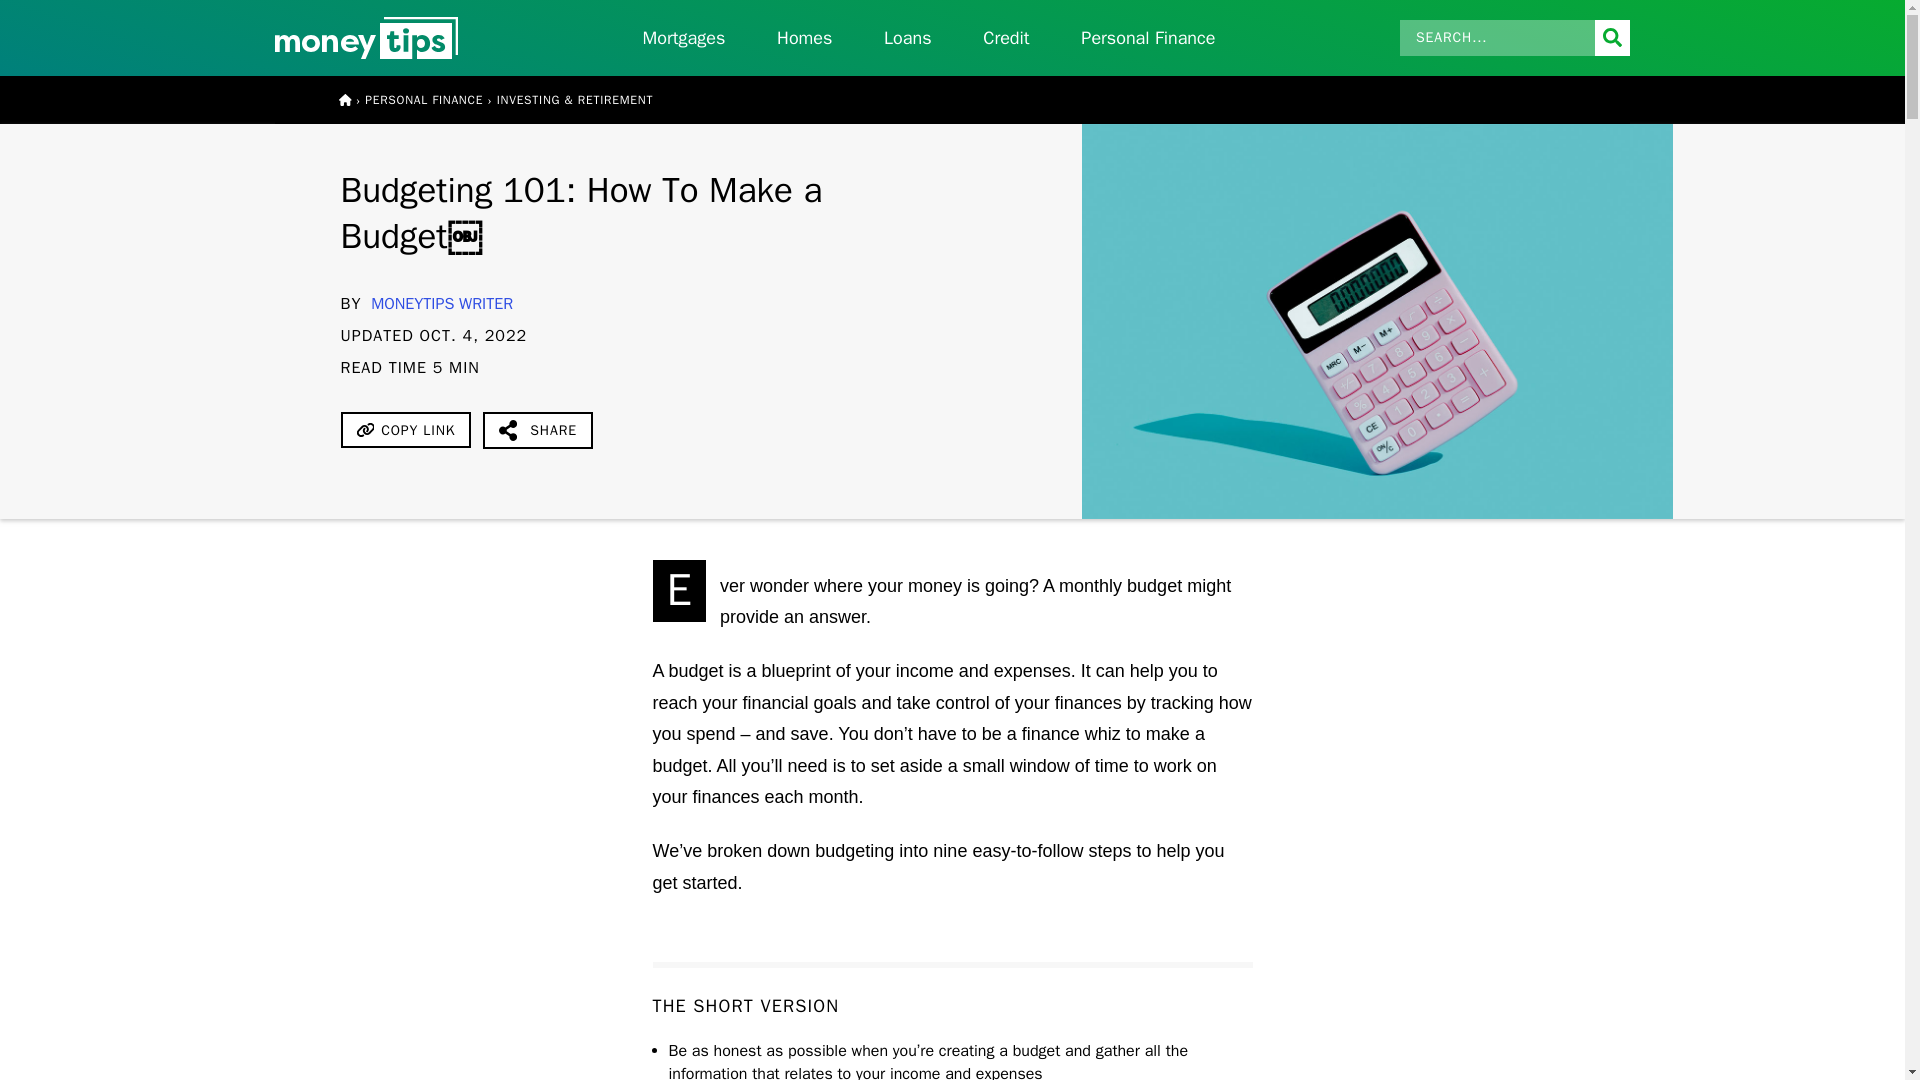 This screenshot has width=1920, height=1080. I want to click on Mortgages, so click(683, 38).